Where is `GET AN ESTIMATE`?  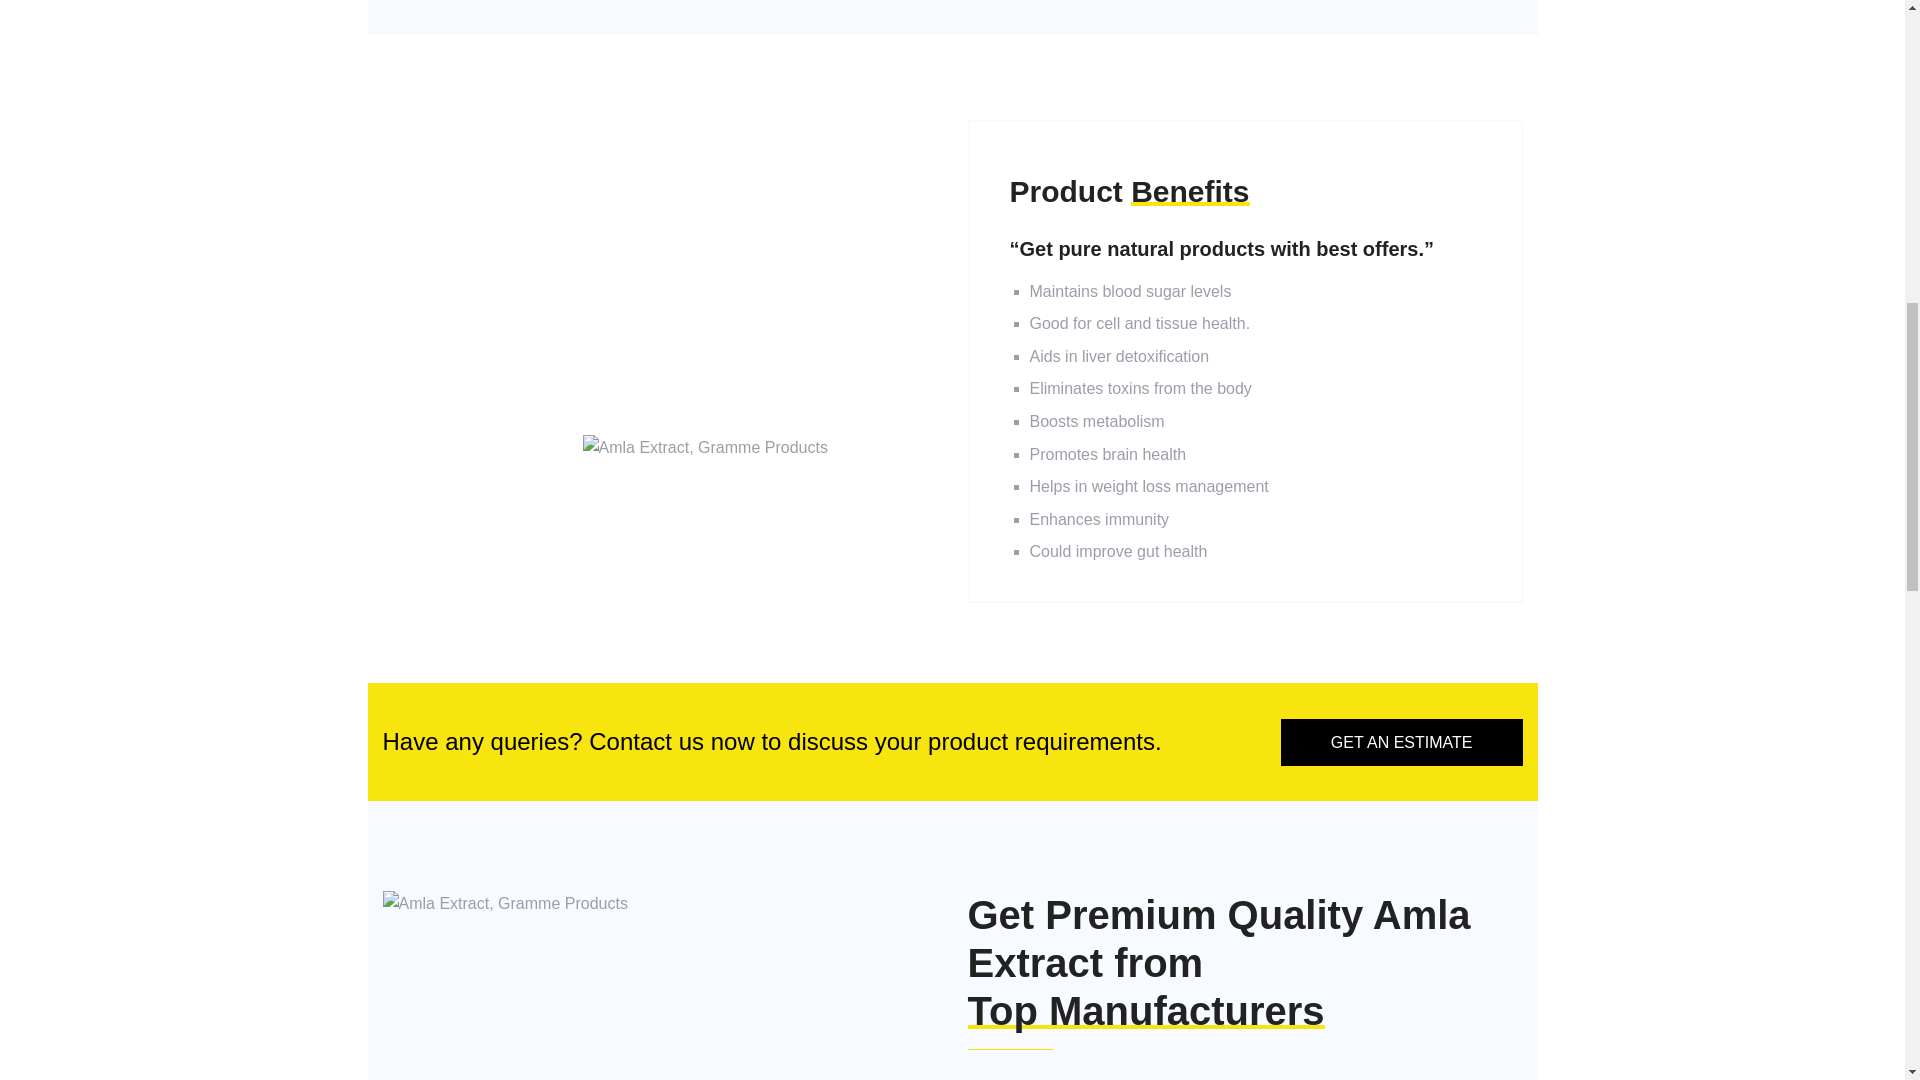
GET AN ESTIMATE is located at coordinates (1401, 742).